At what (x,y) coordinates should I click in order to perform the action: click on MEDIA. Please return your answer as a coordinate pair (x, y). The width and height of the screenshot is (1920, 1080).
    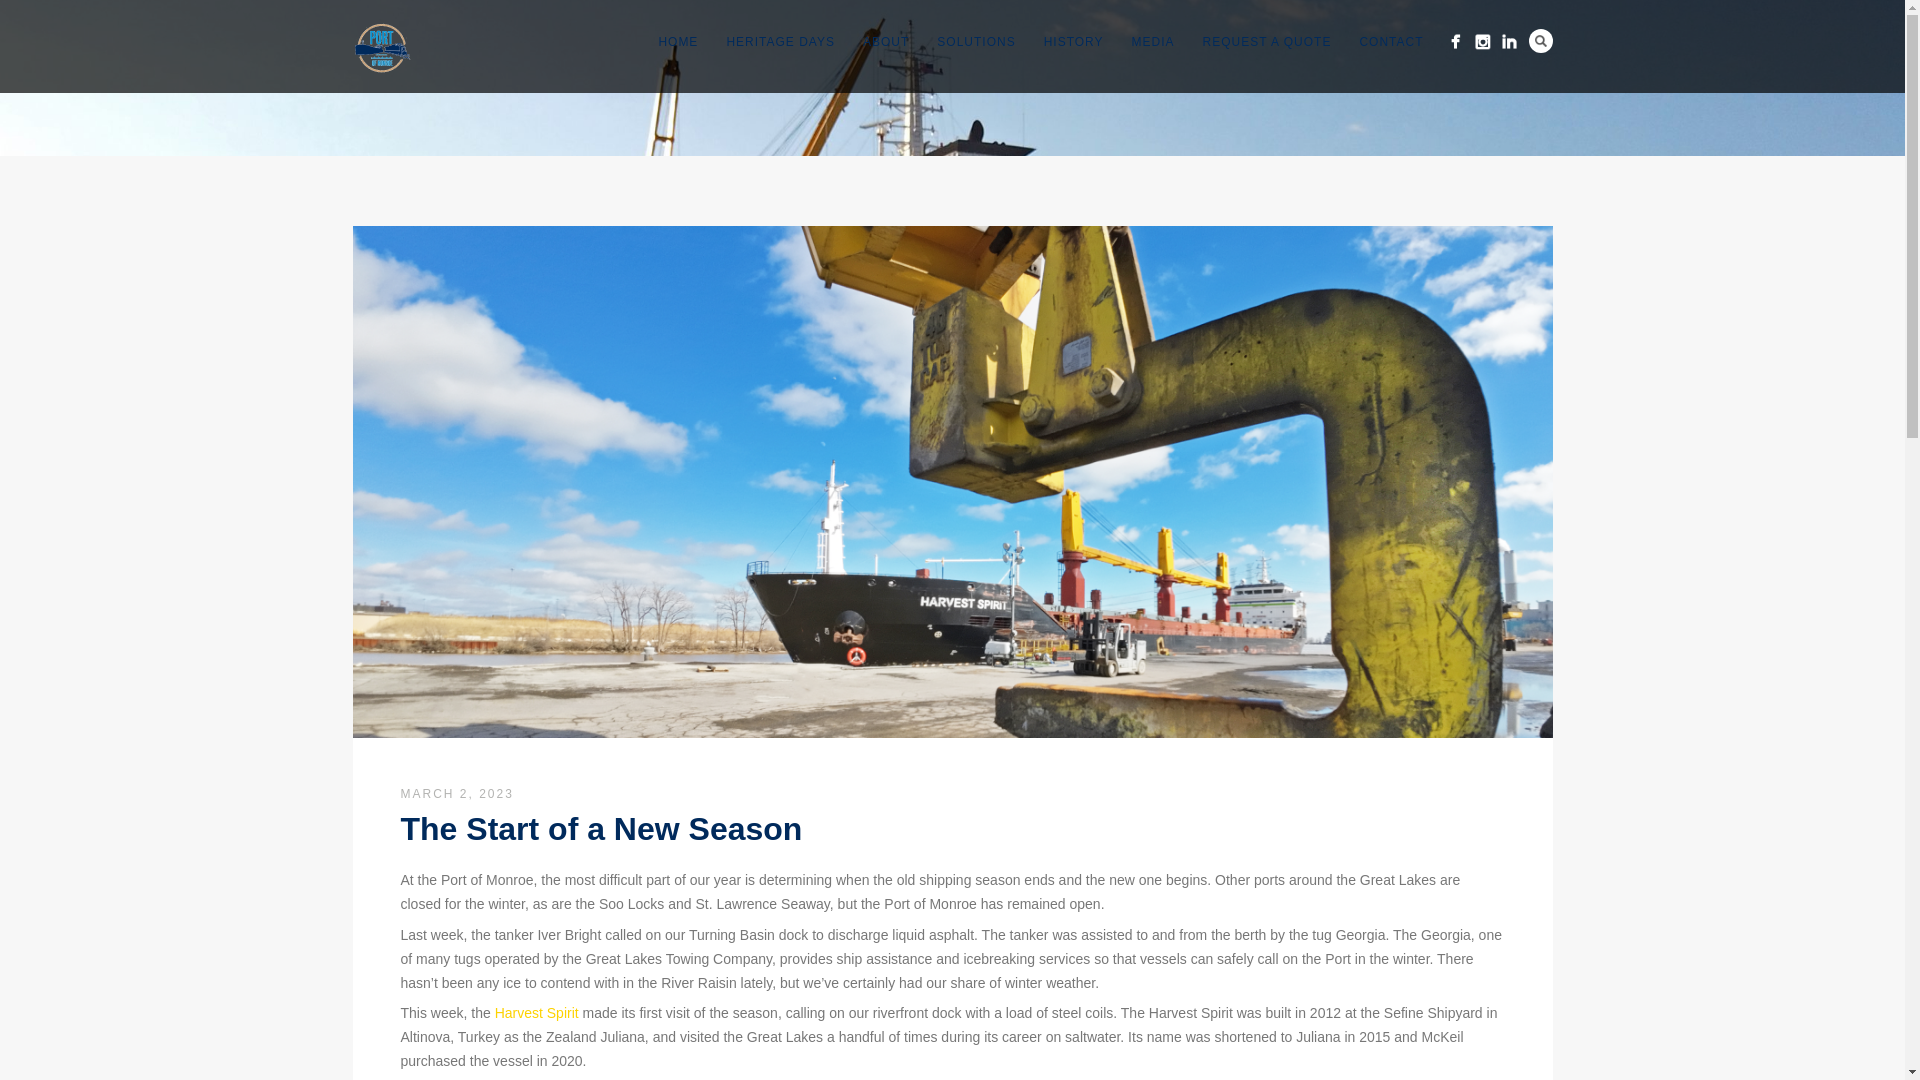
    Looking at the image, I should click on (1152, 42).